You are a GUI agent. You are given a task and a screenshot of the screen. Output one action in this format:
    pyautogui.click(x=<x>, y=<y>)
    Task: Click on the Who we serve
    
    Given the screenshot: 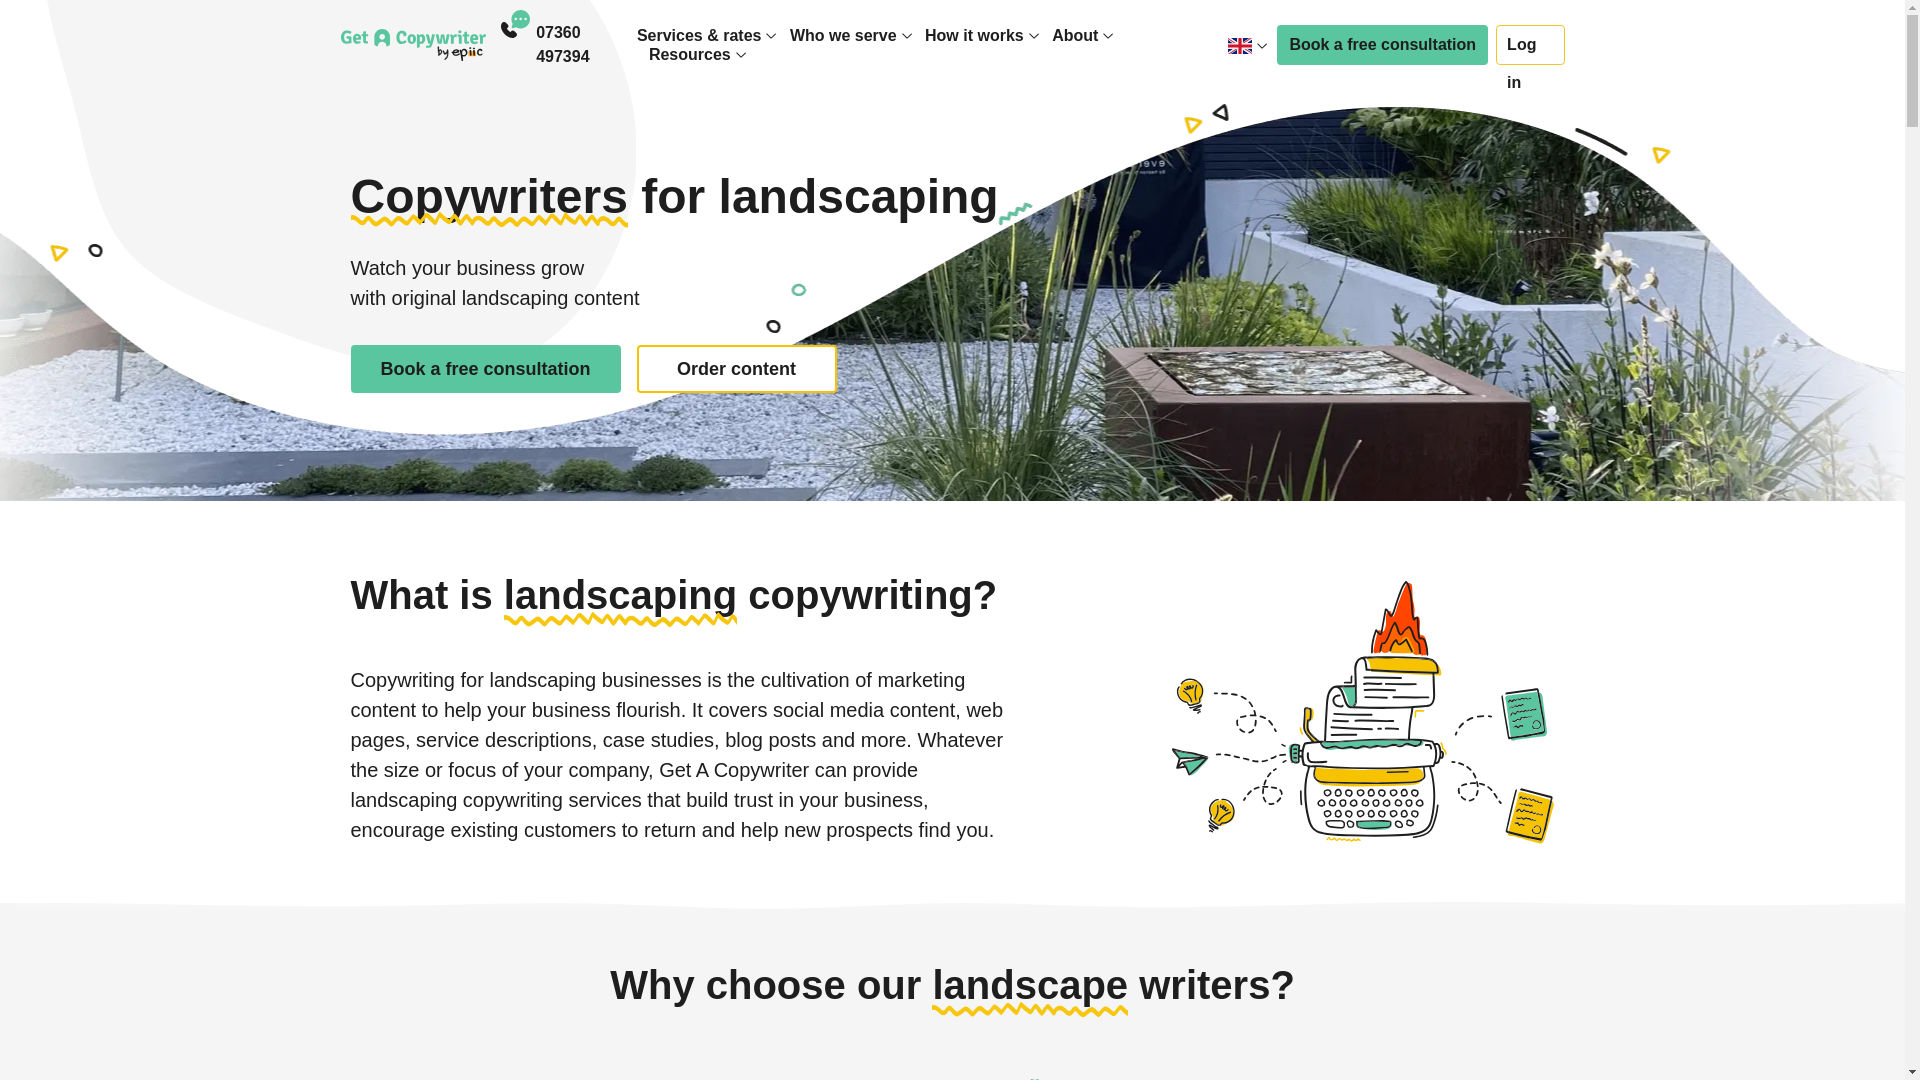 What is the action you would take?
    pyautogui.click(x=842, y=35)
    